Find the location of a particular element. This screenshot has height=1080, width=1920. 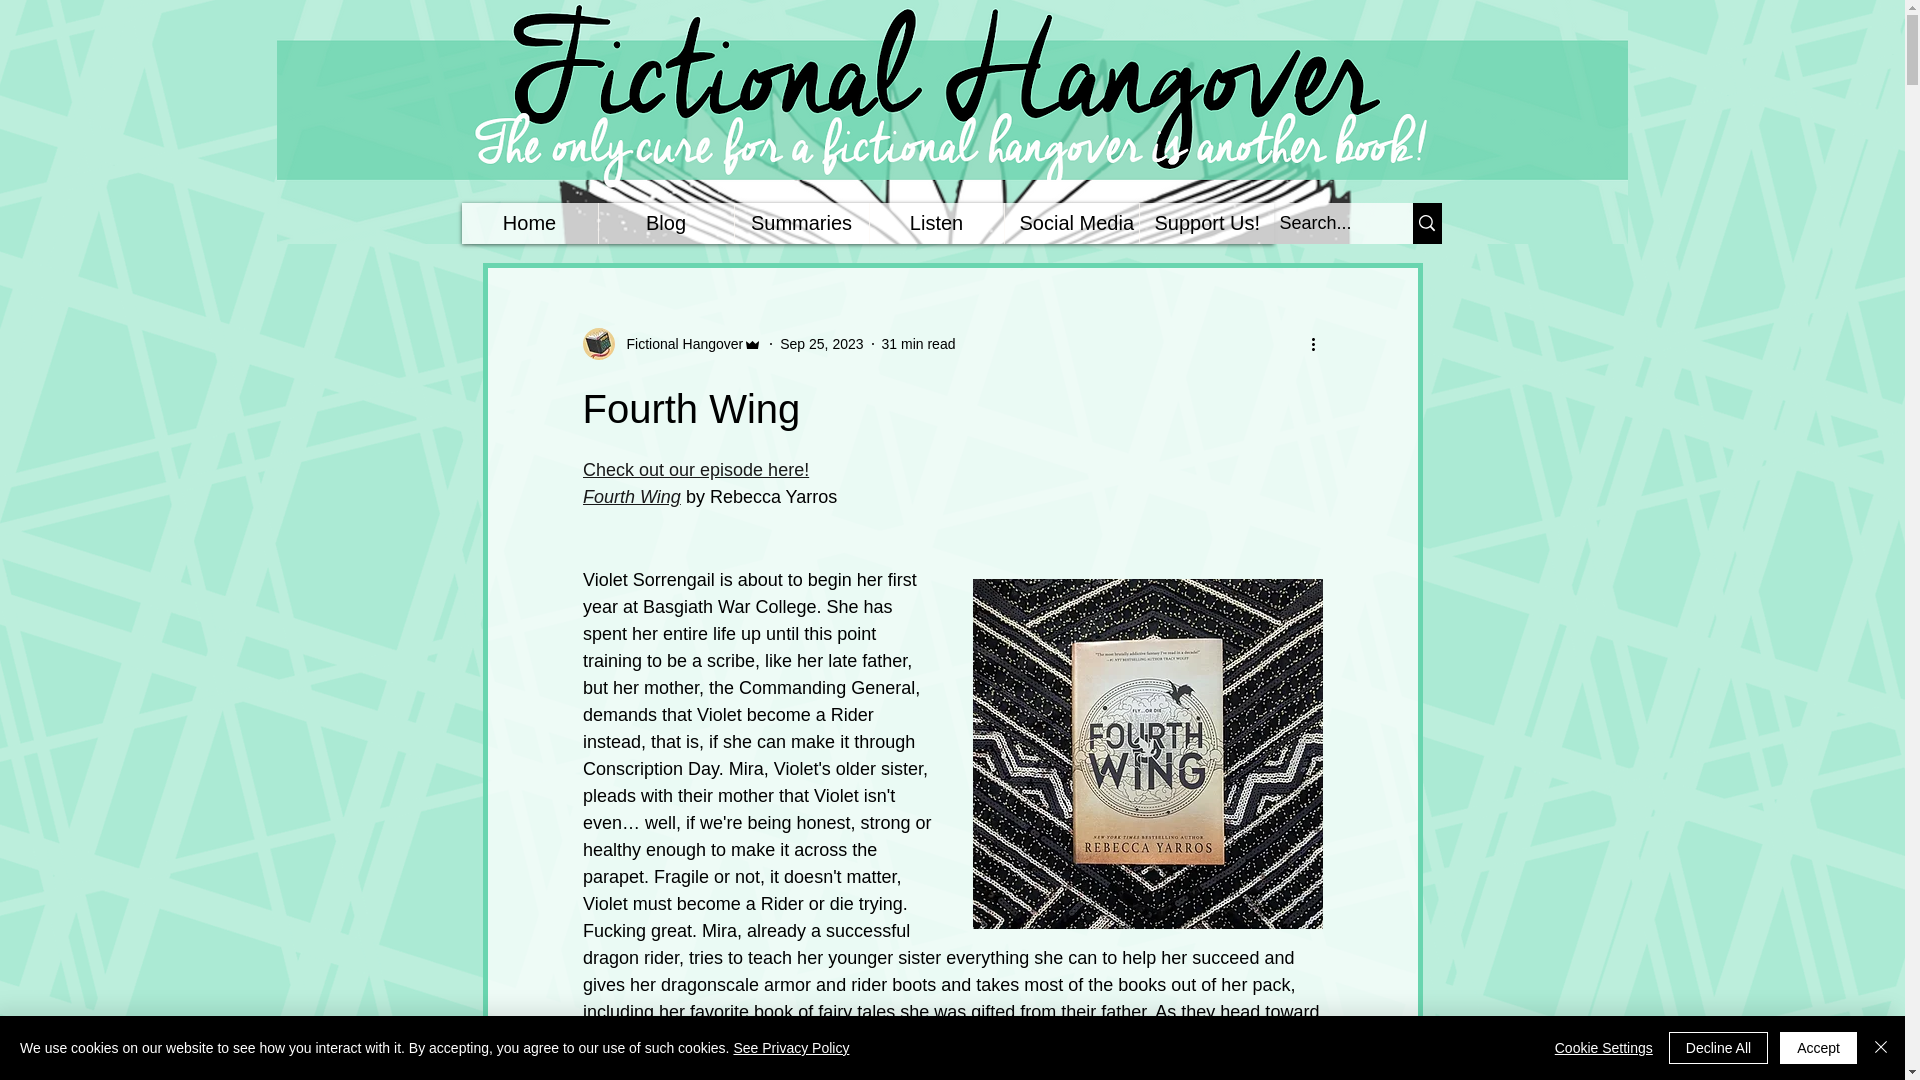

Fictional Hangover is located at coordinates (672, 344).